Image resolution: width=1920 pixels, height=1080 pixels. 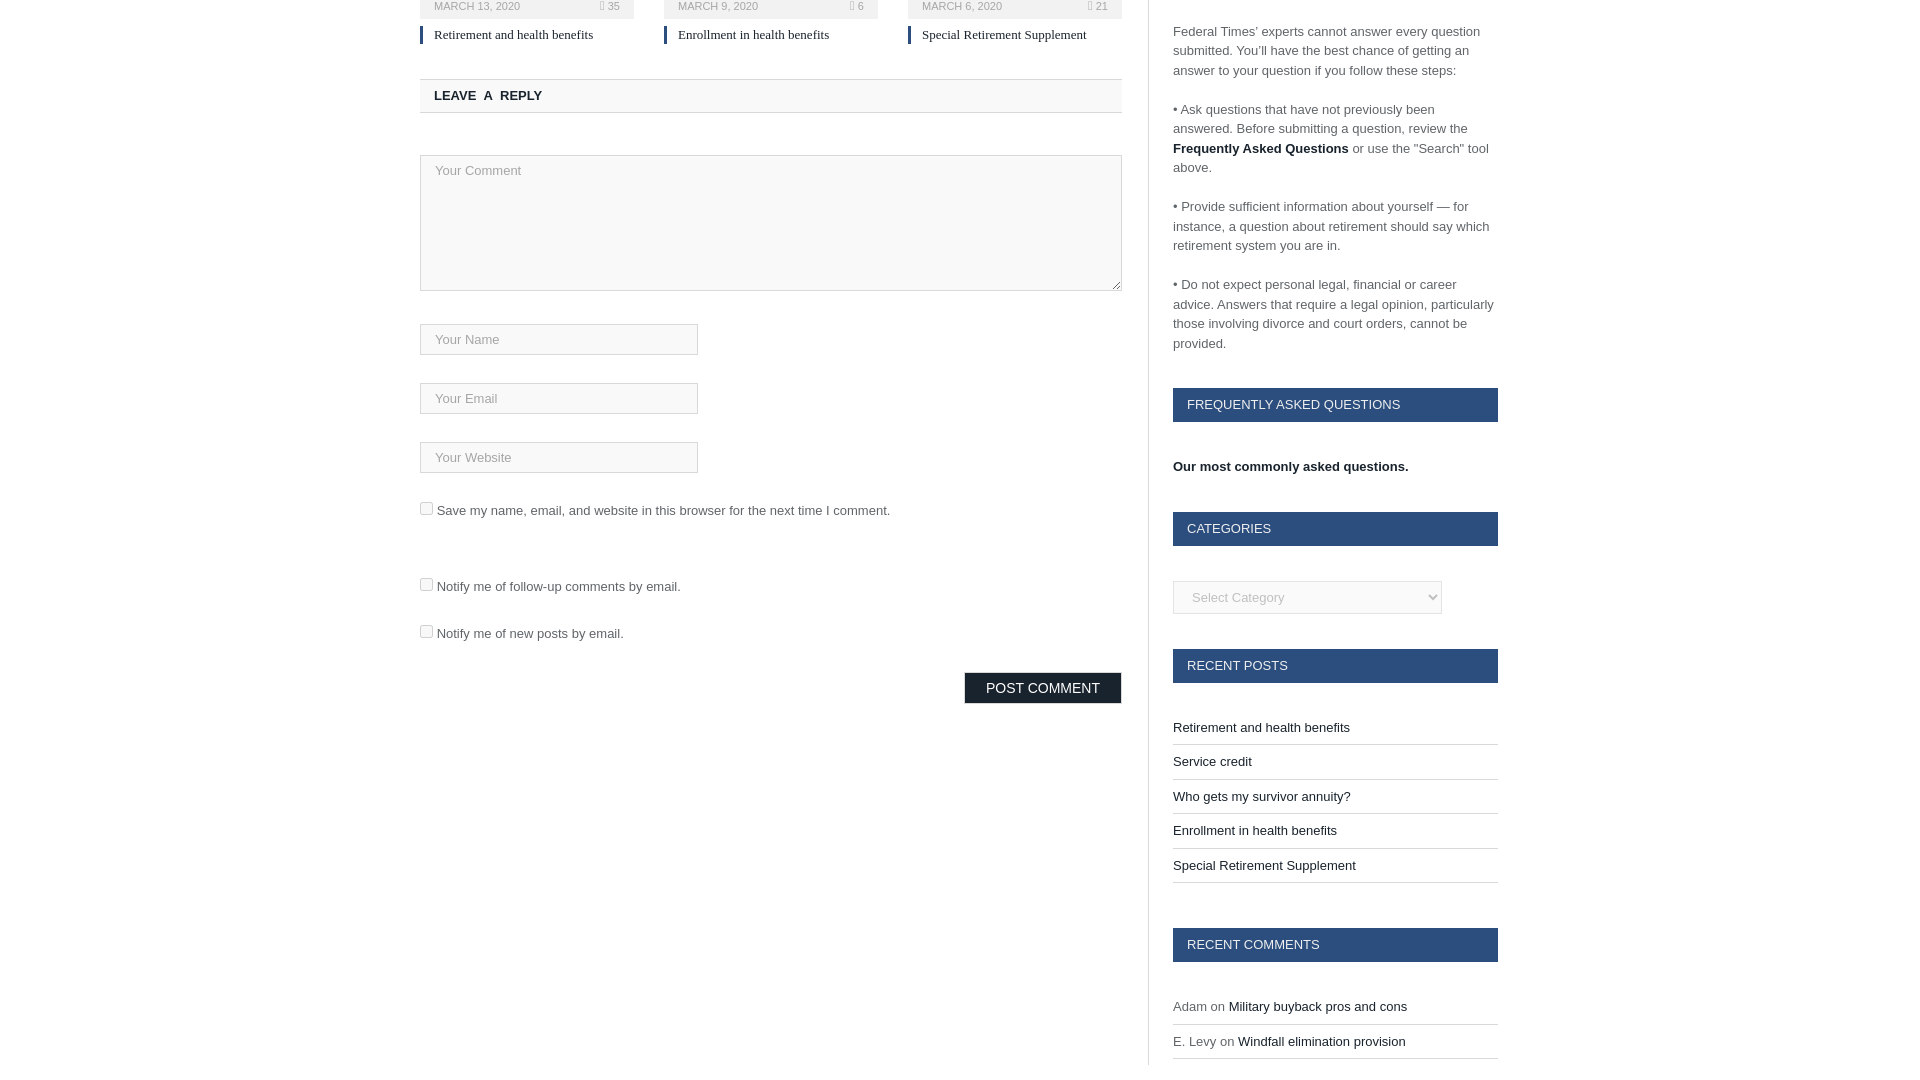 I want to click on yes, so click(x=426, y=508).